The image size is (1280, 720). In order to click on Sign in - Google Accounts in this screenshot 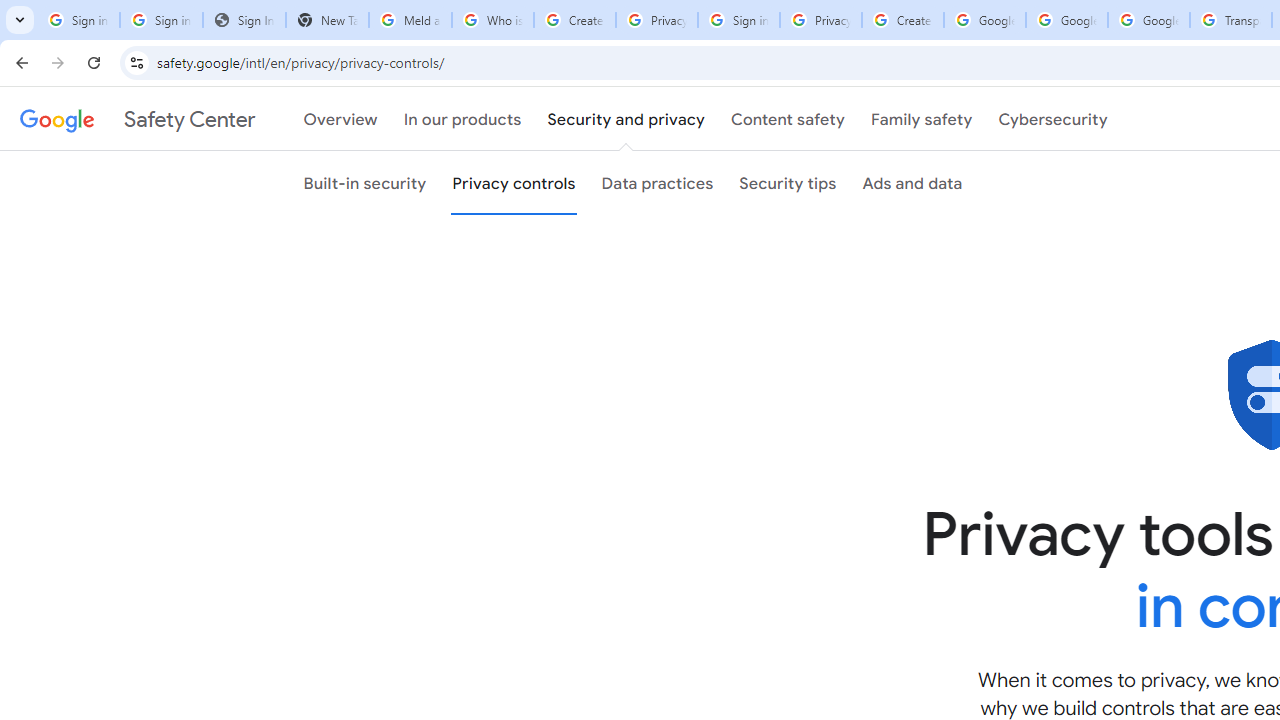, I will do `click(738, 20)`.